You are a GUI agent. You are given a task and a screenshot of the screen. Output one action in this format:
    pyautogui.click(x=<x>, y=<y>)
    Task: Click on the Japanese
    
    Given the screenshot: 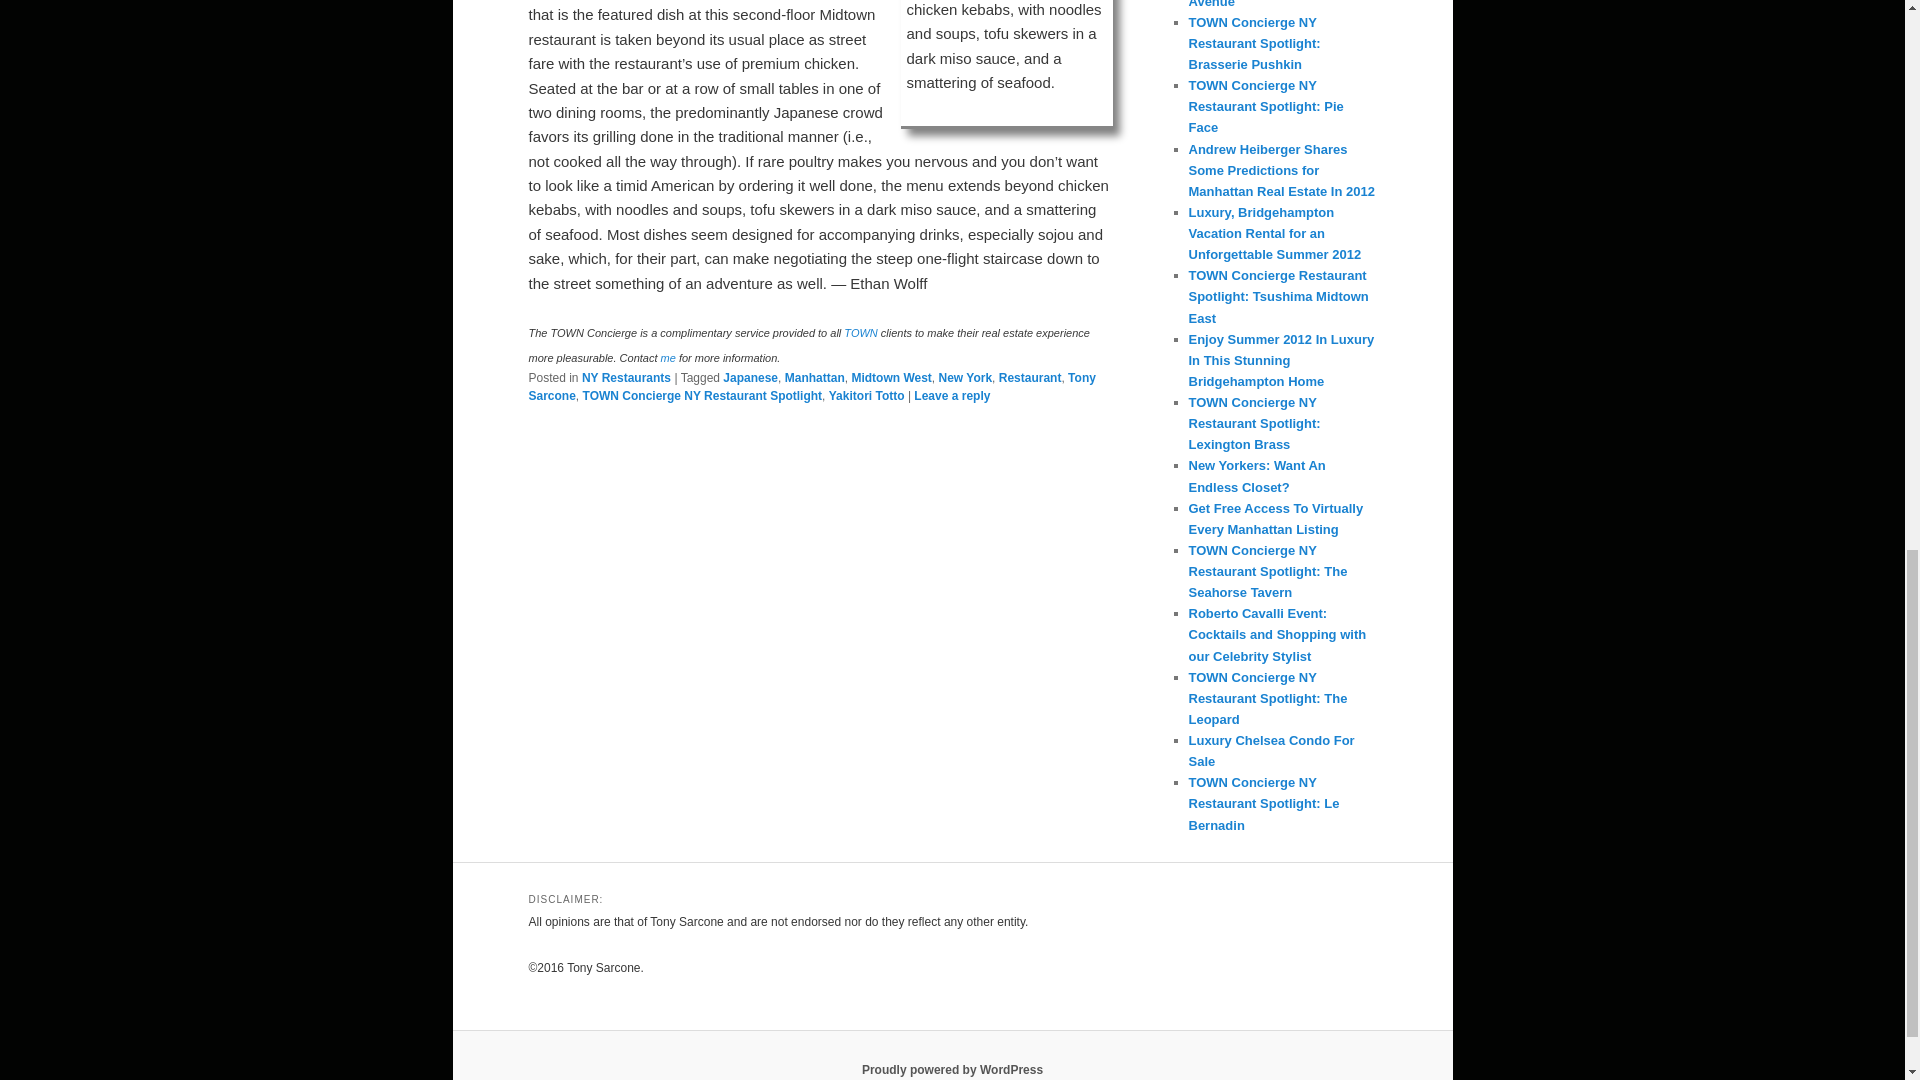 What is the action you would take?
    pyautogui.click(x=750, y=378)
    